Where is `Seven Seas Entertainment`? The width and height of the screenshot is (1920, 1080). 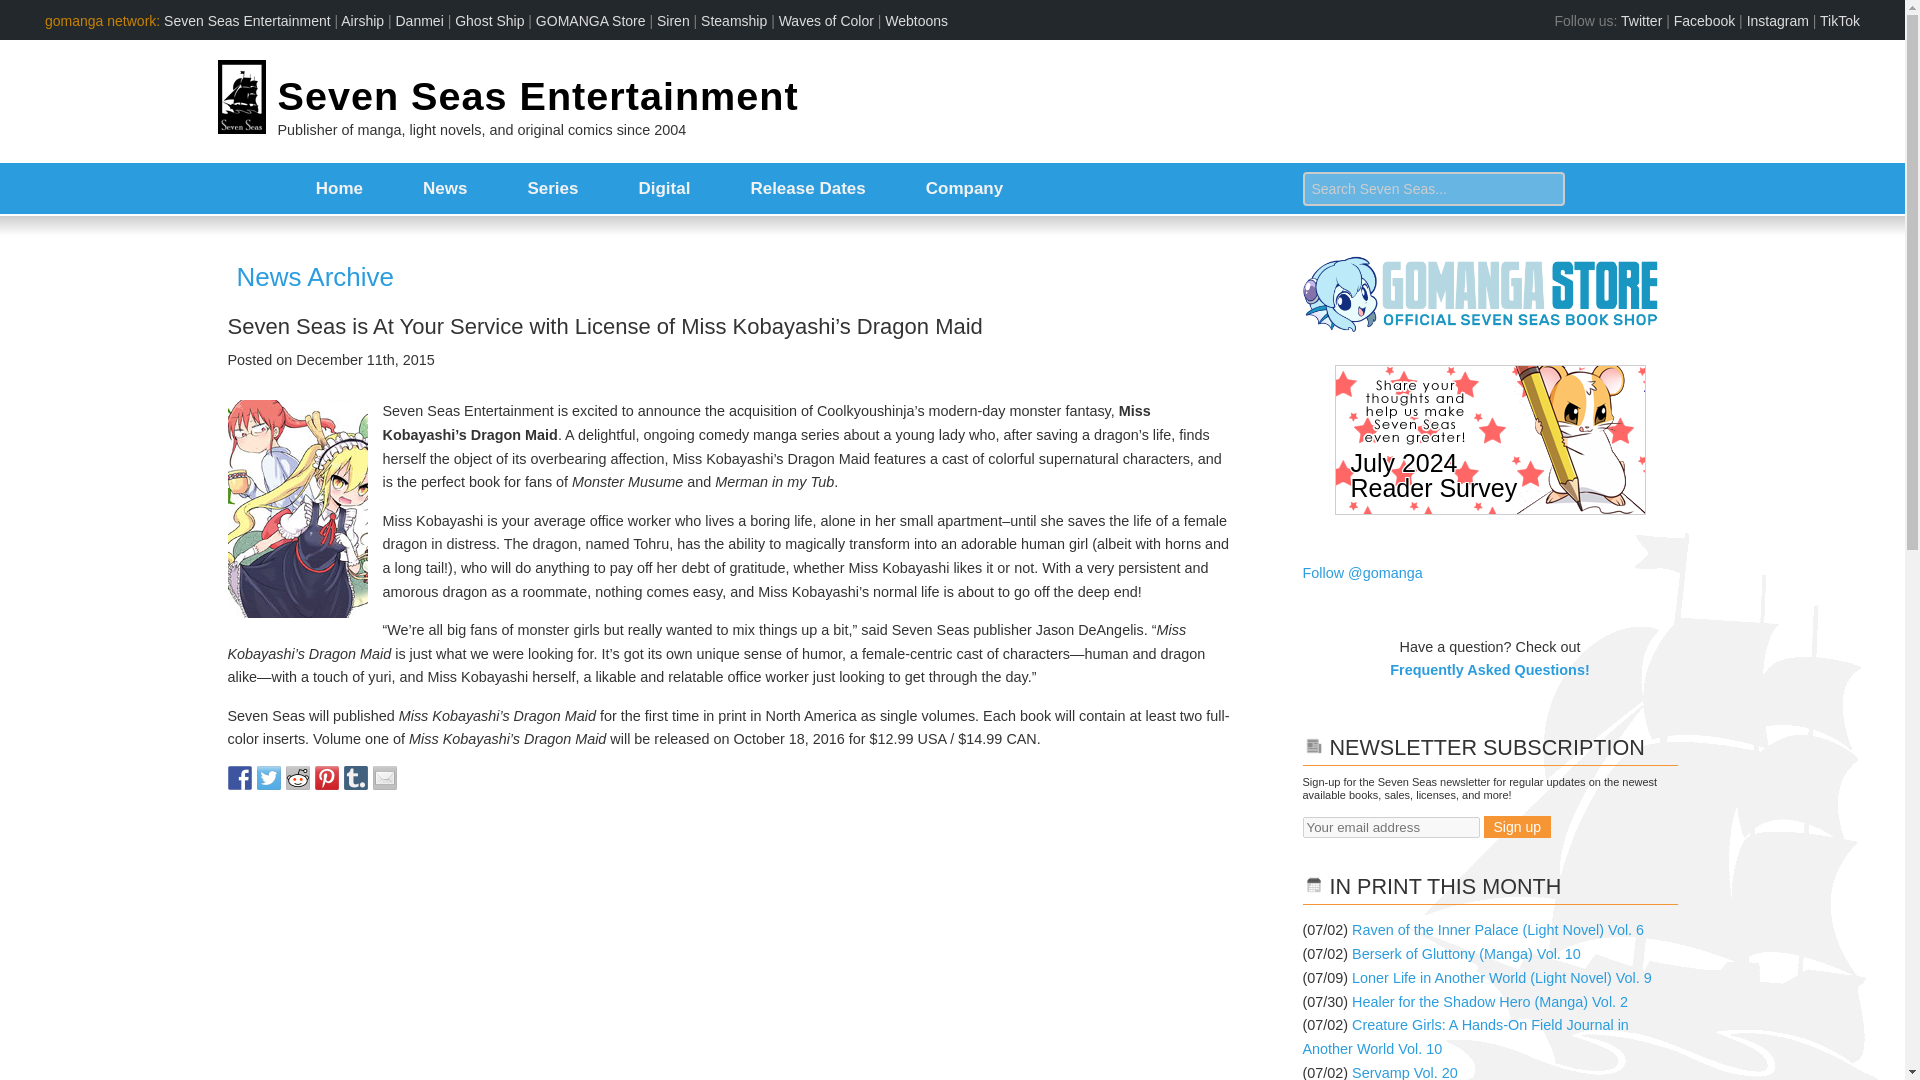
Seven Seas Entertainment is located at coordinates (246, 20).